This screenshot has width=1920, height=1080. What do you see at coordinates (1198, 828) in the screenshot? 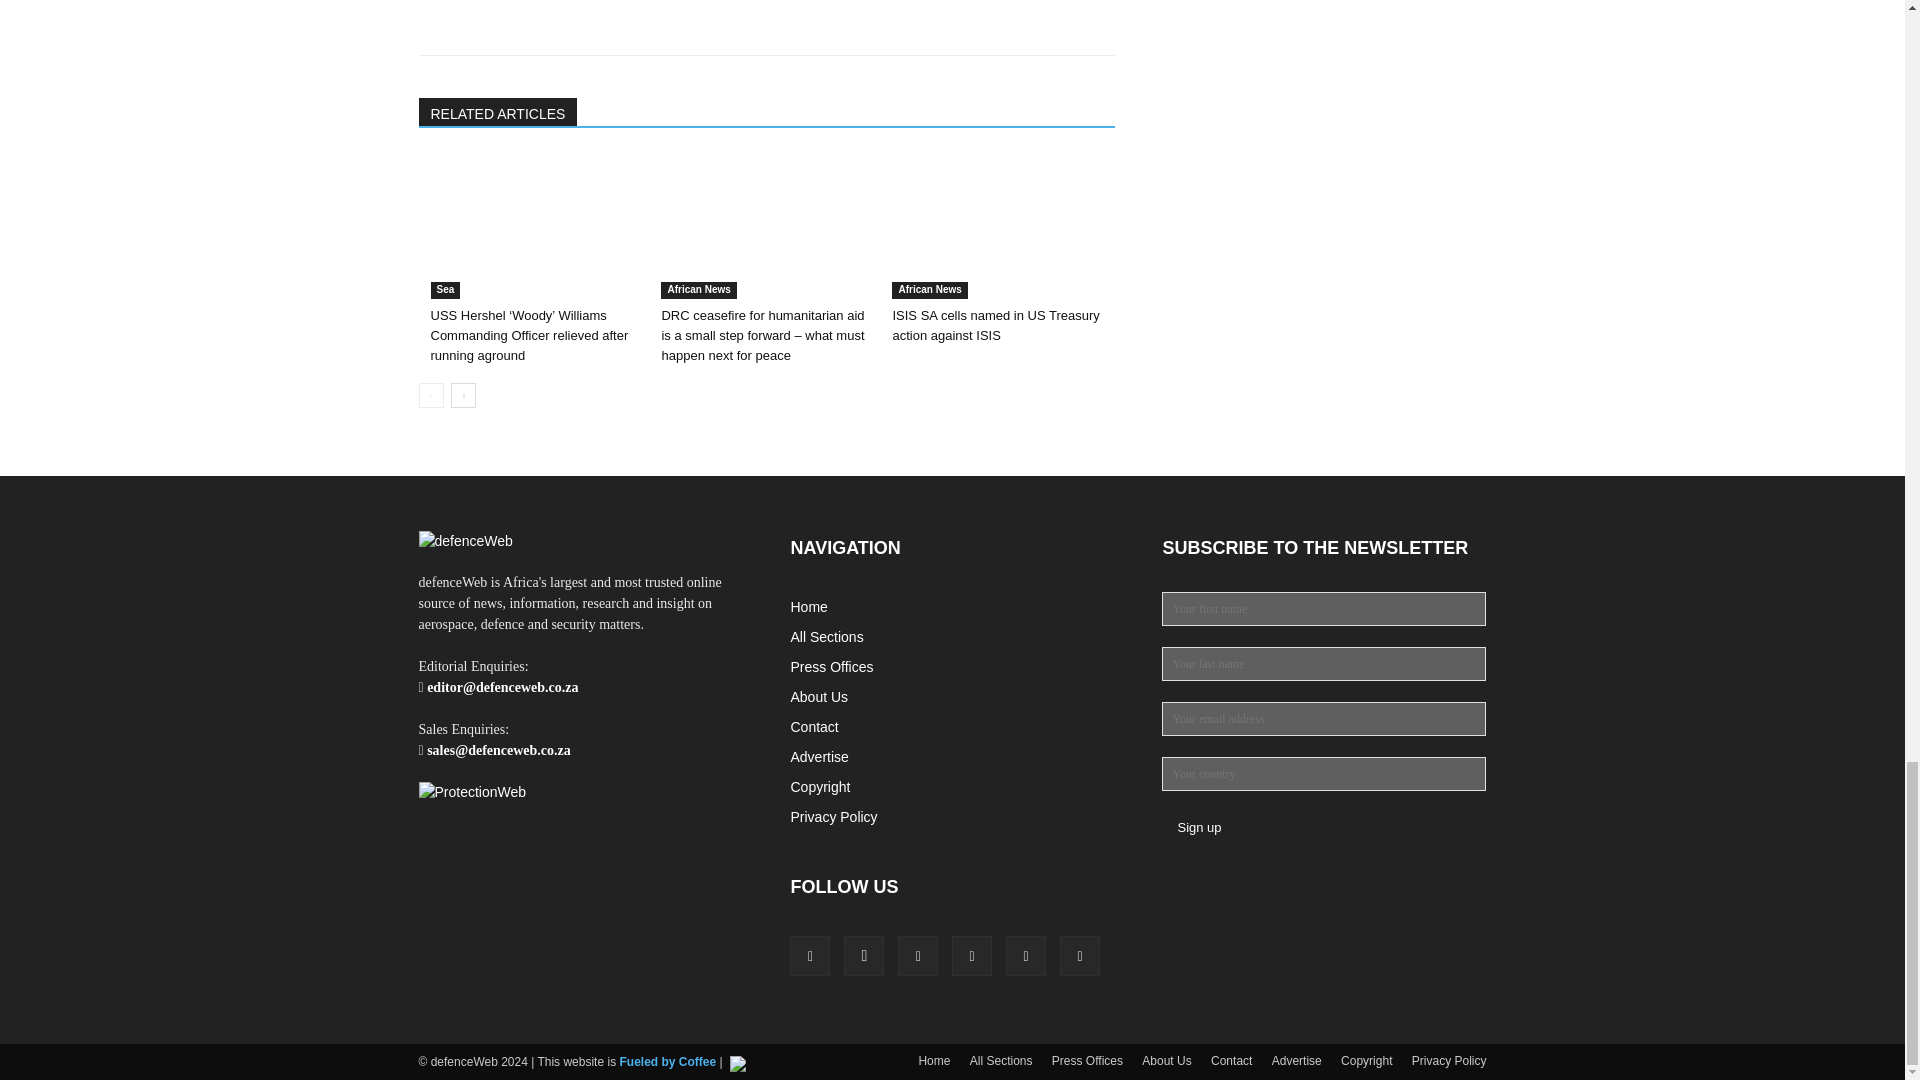
I see `Sign up` at bounding box center [1198, 828].